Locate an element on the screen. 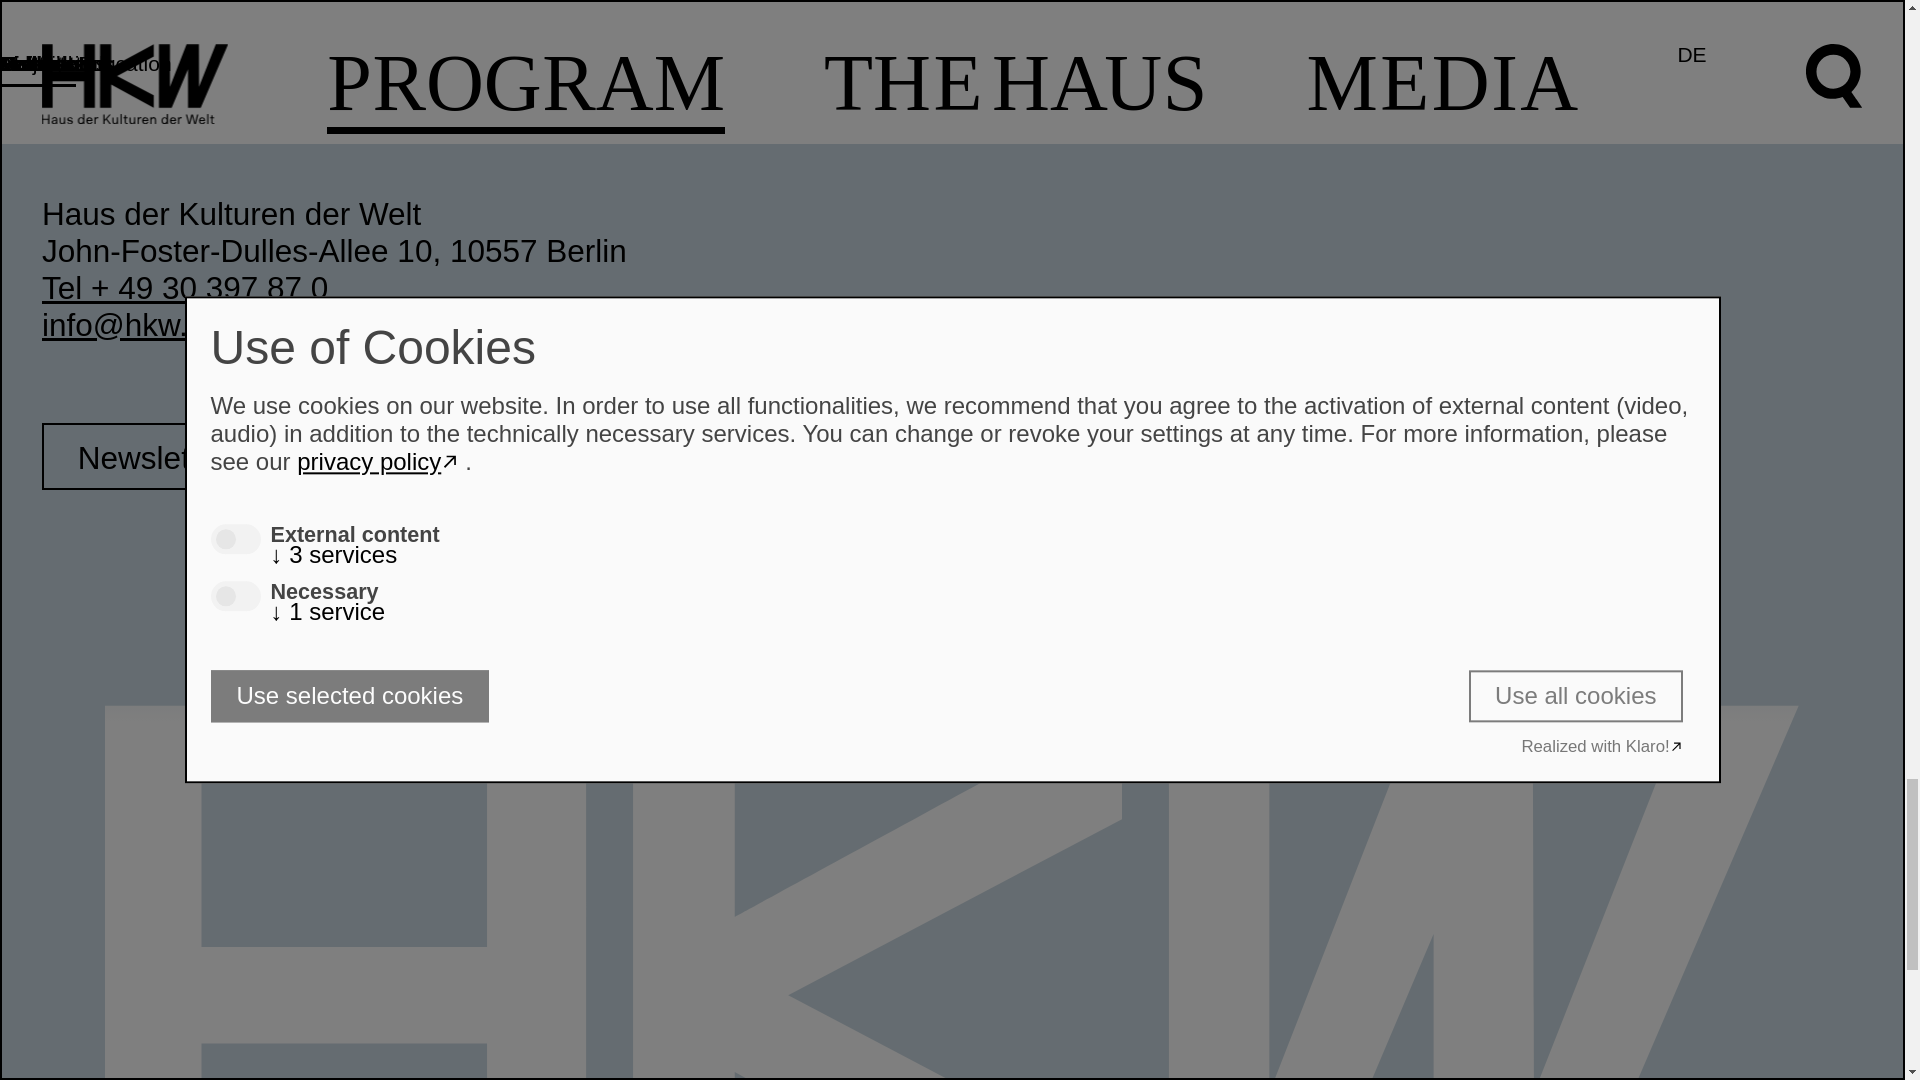 The height and width of the screenshot is (1080, 1920). Anthropocene at HKW is located at coordinates (270, 71).